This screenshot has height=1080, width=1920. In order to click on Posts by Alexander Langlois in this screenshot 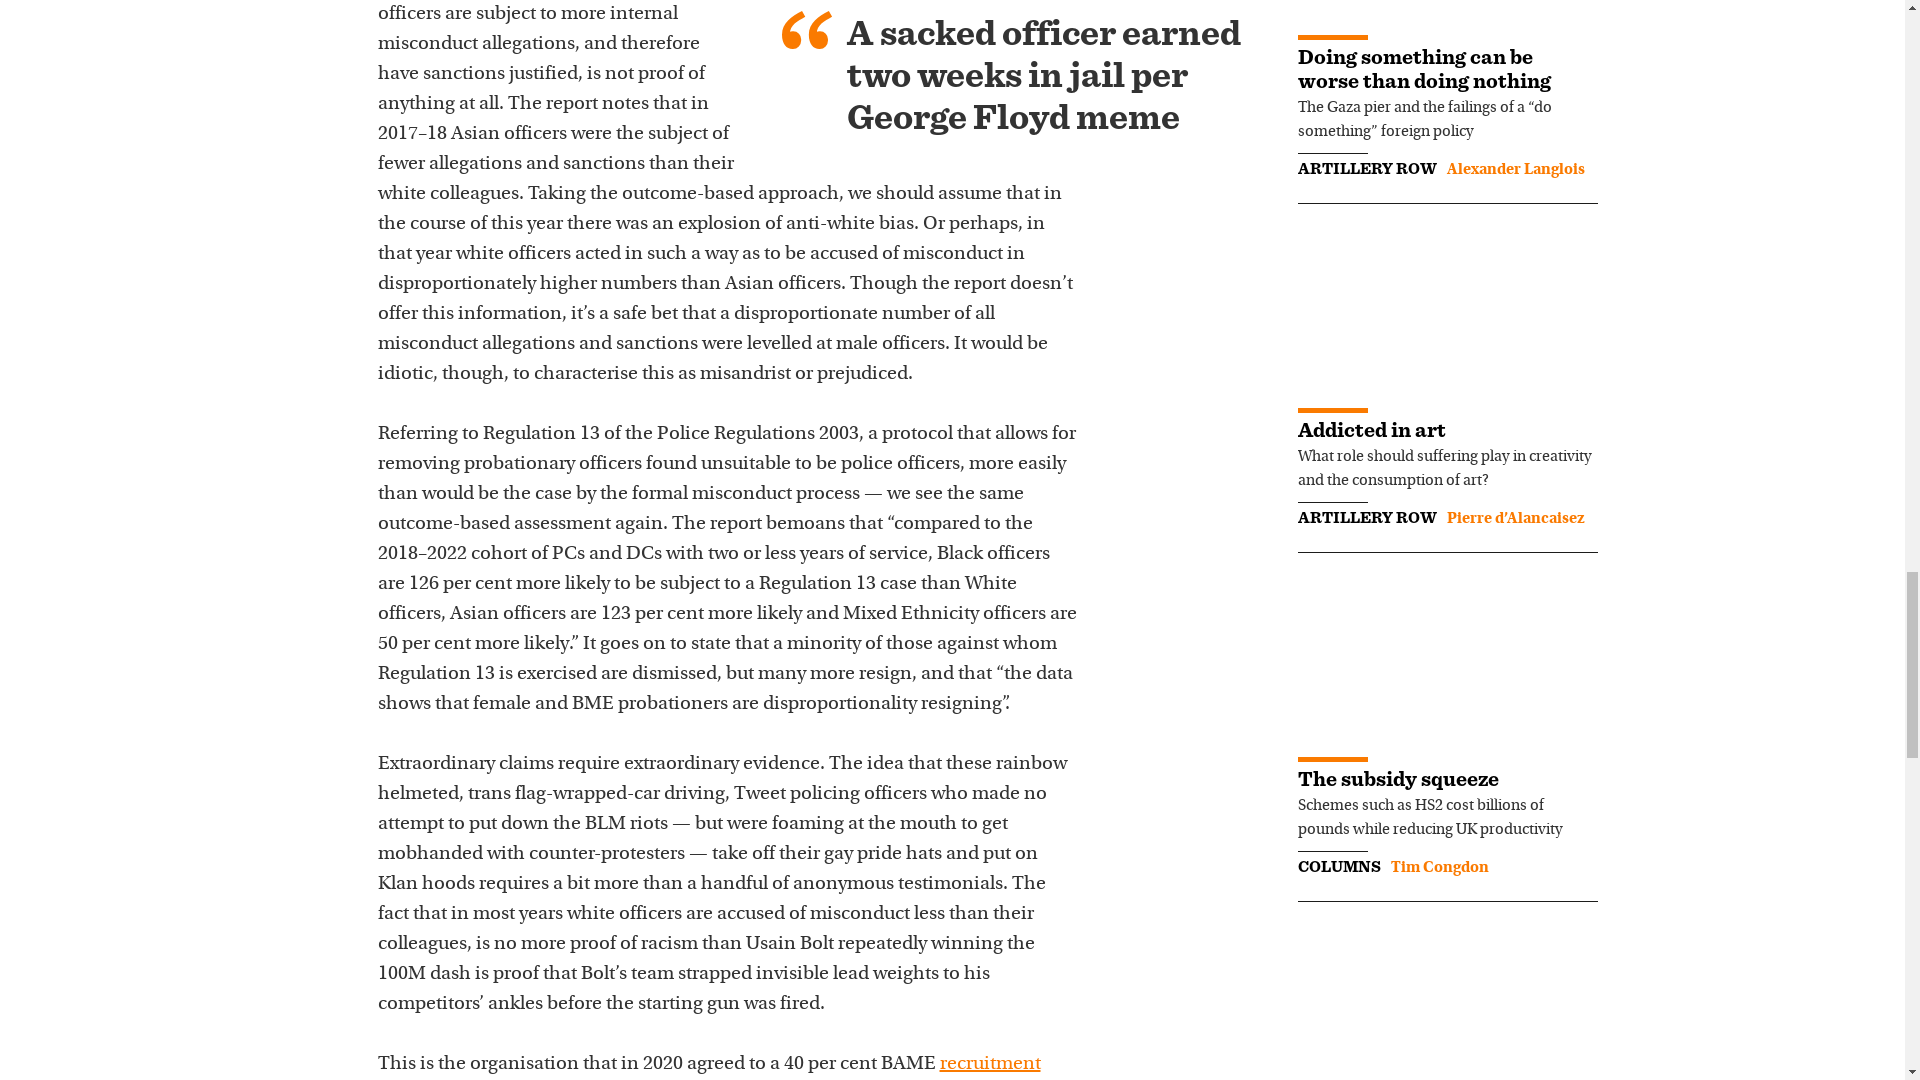, I will do `click(1514, 170)`.